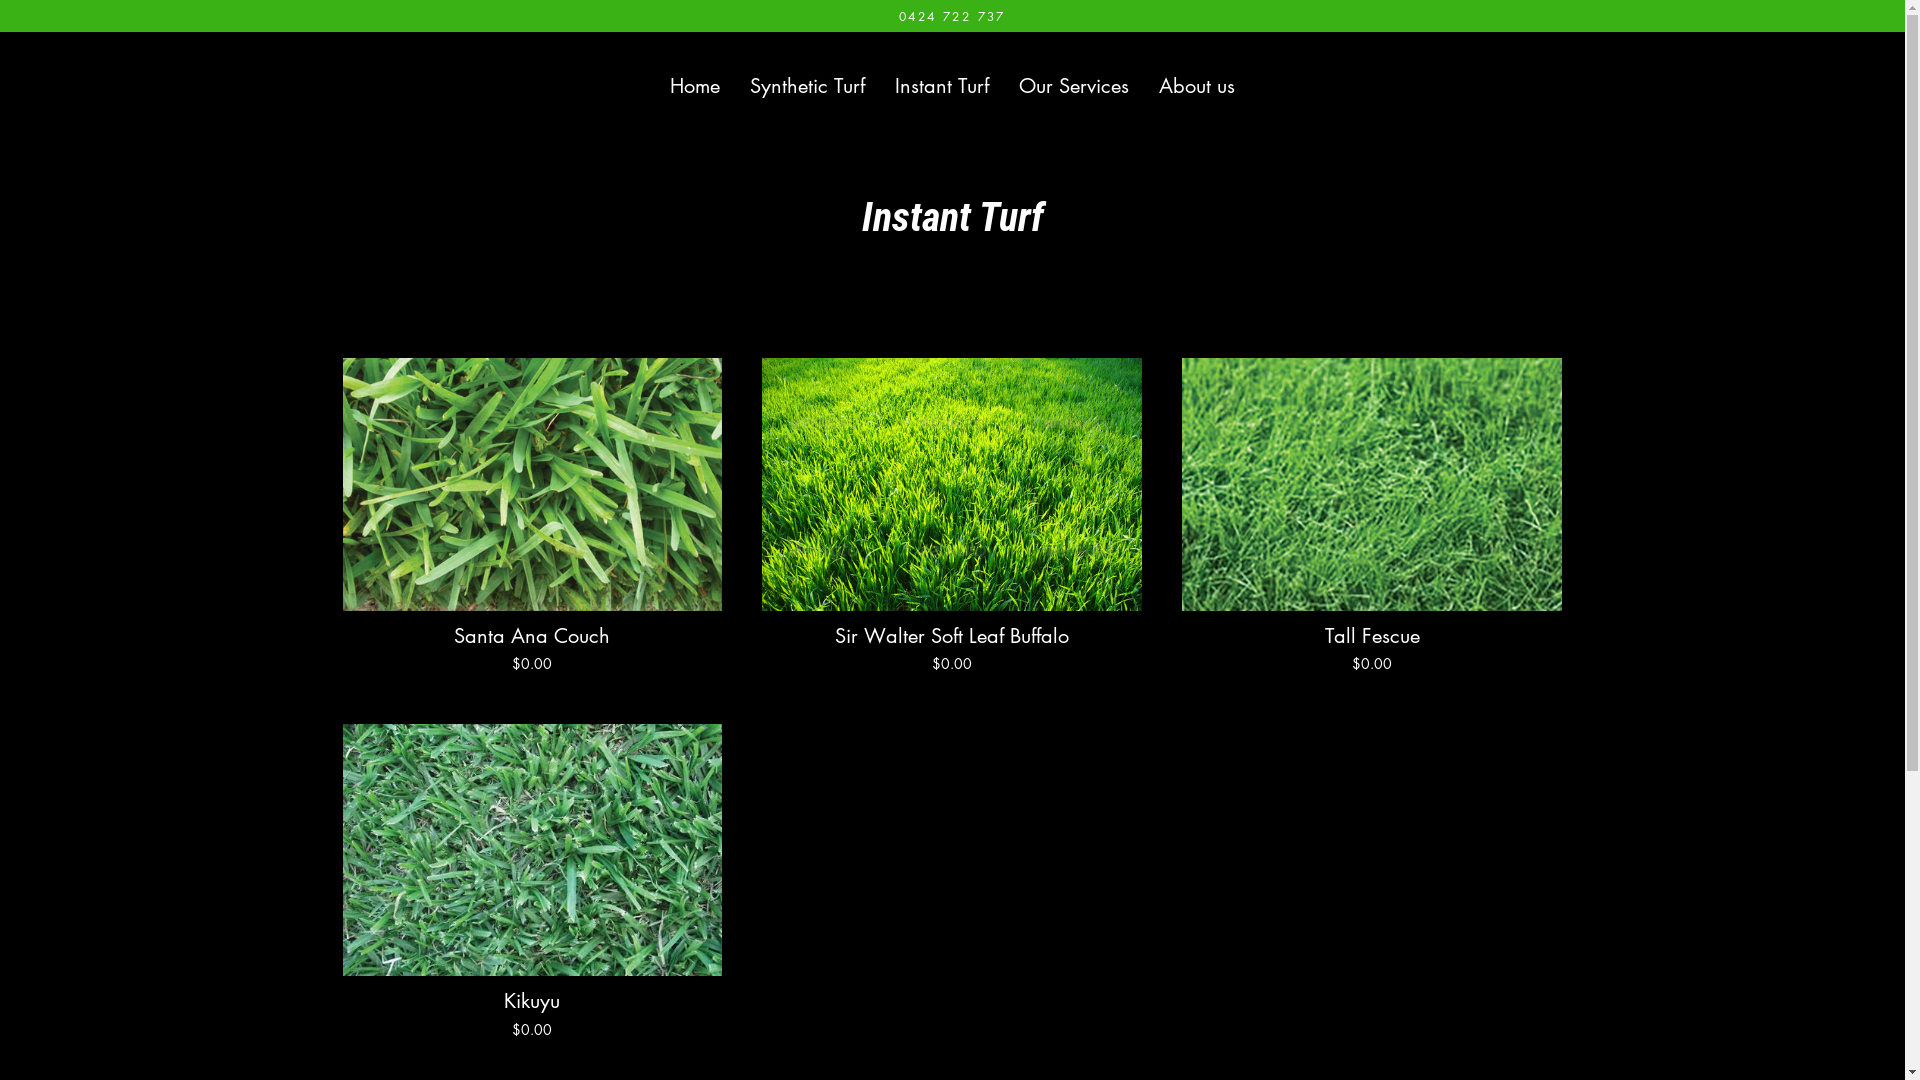  I want to click on Synthetic Turf, so click(808, 85).